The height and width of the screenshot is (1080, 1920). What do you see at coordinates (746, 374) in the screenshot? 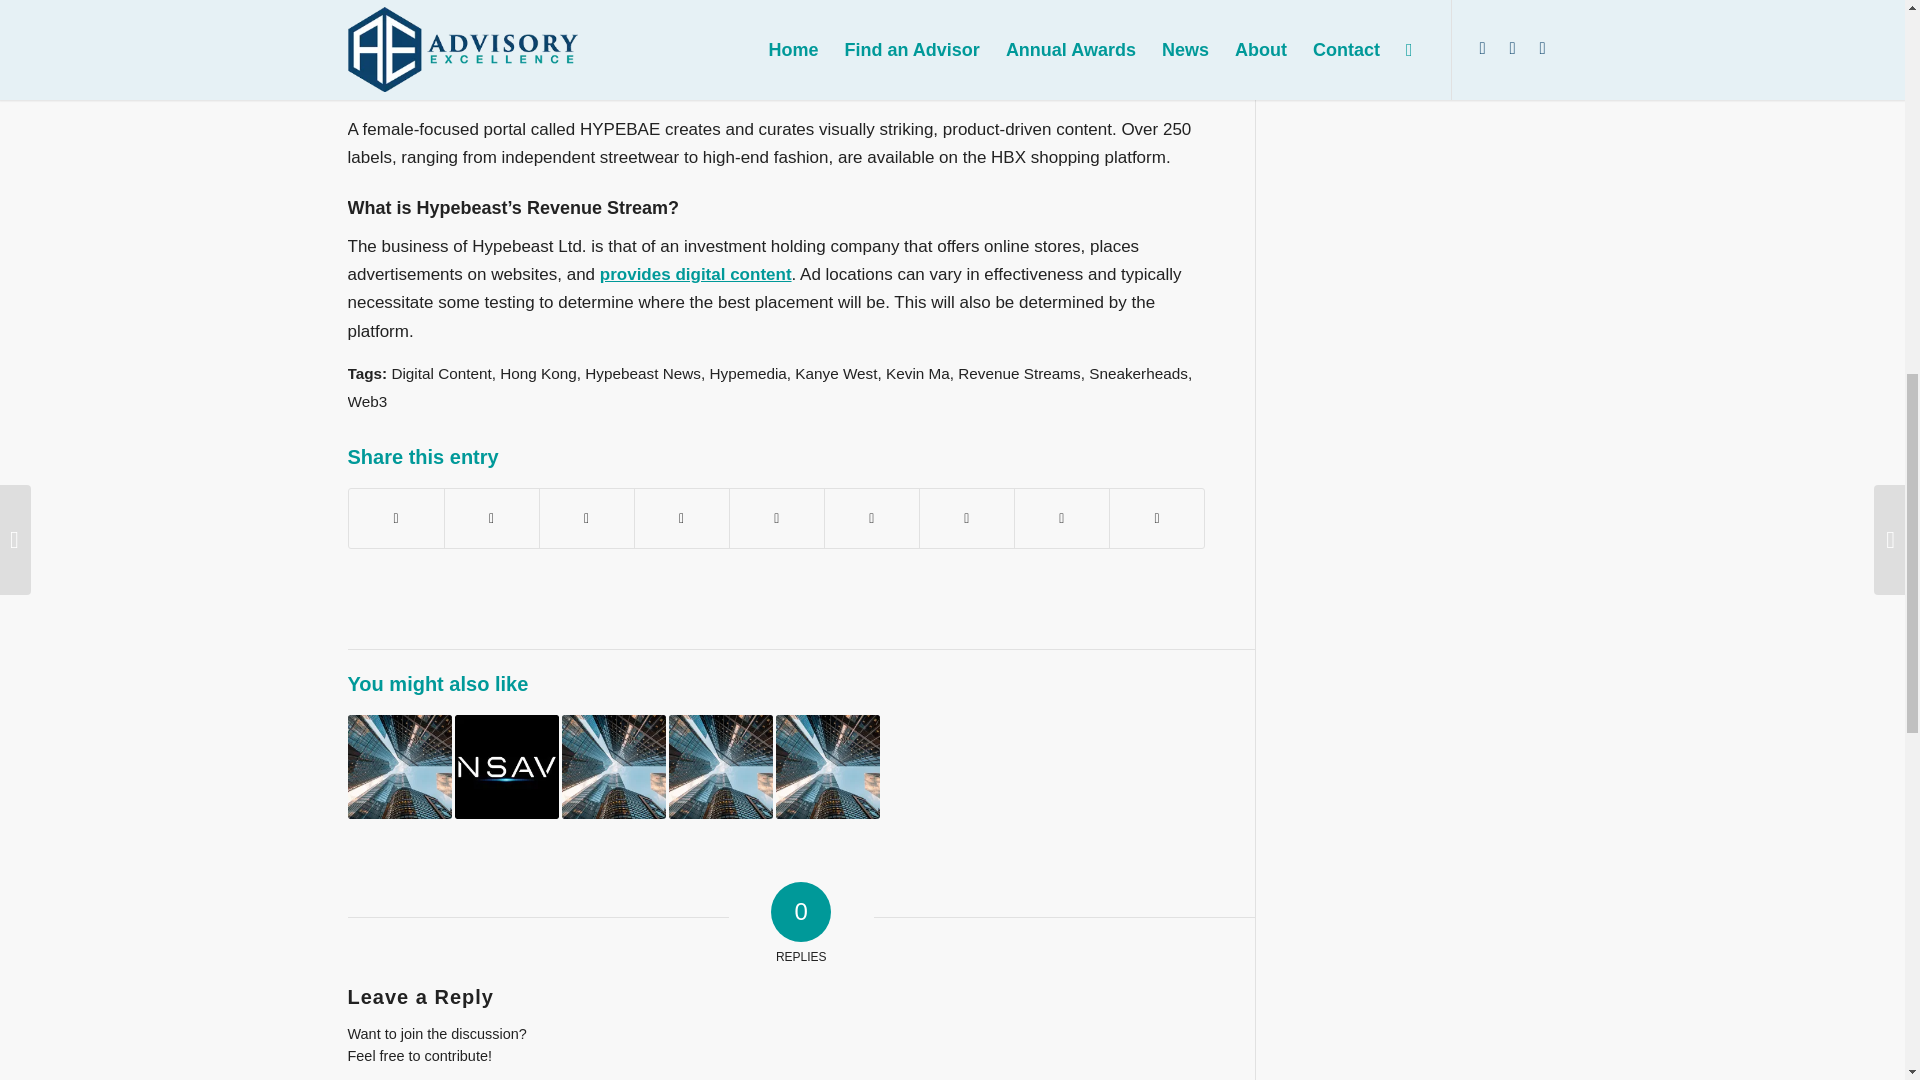
I see `Hypemedia` at bounding box center [746, 374].